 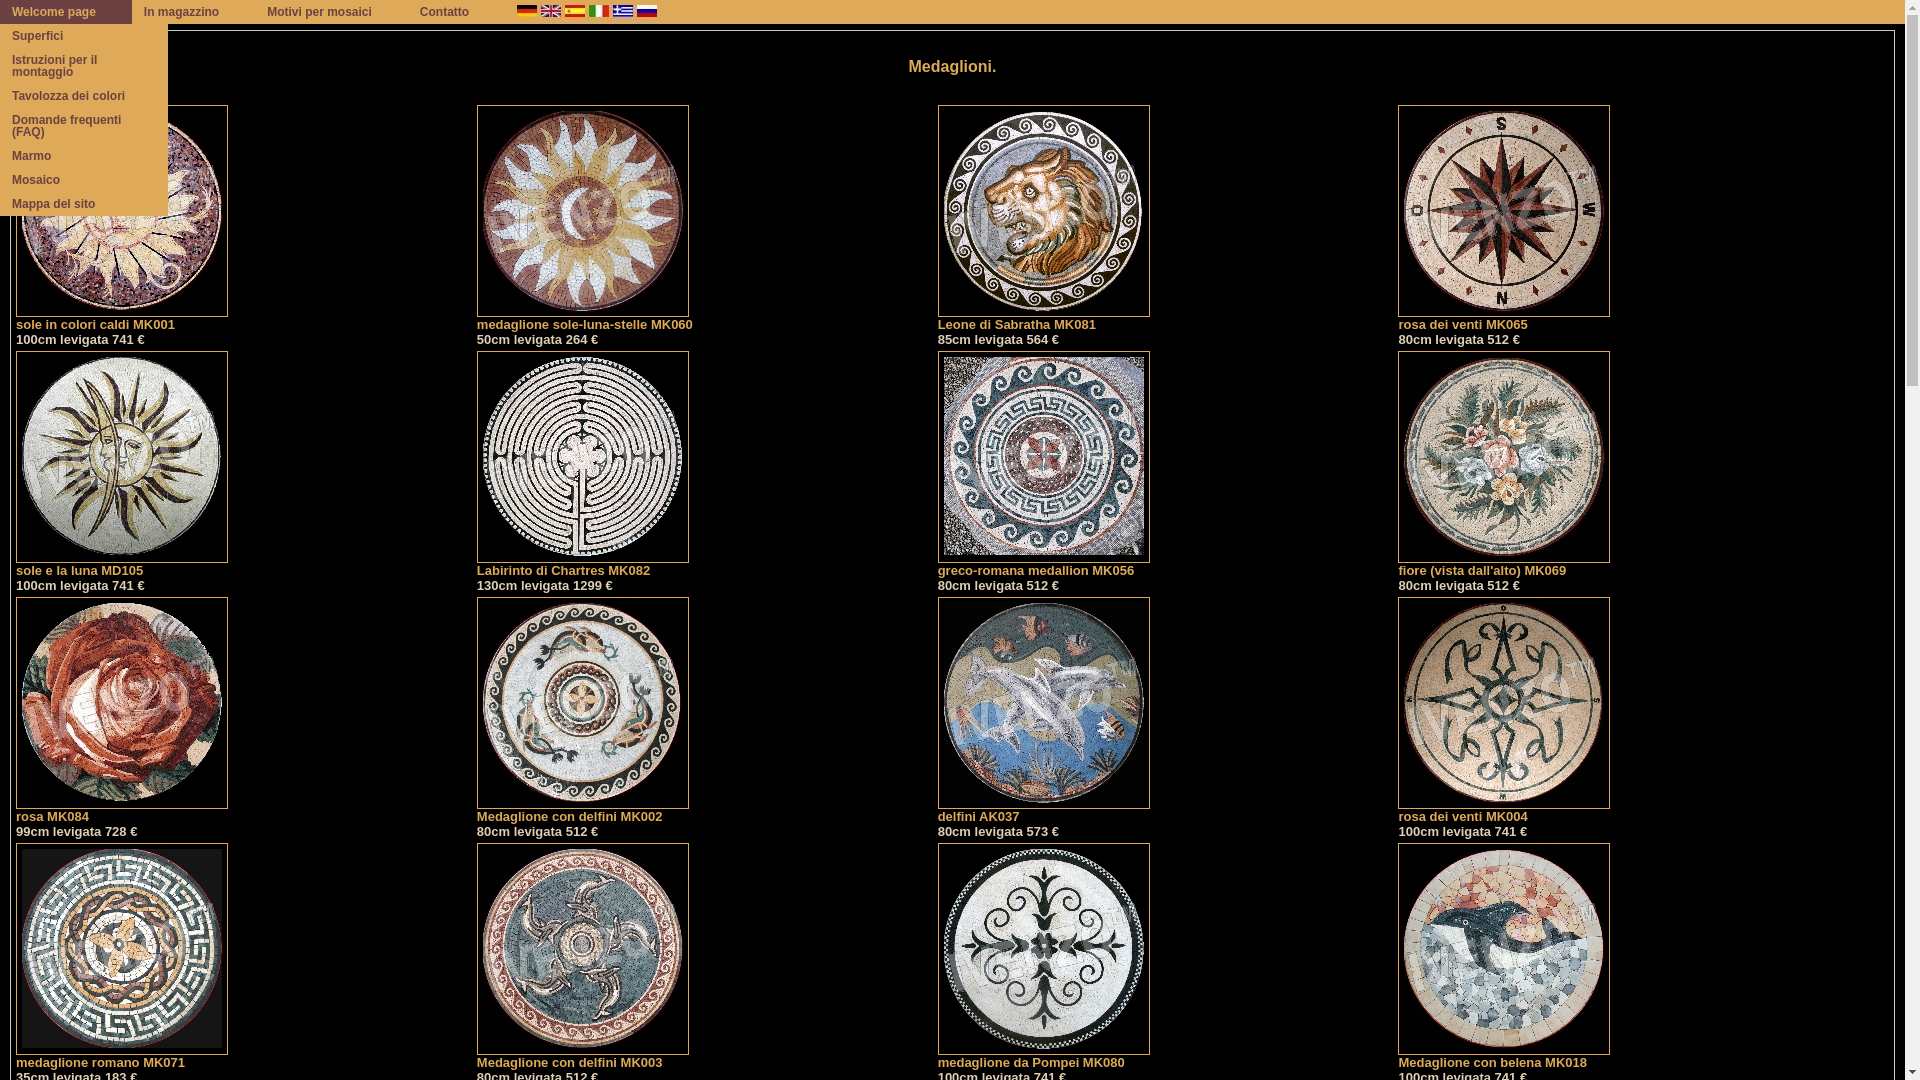 I want to click on Mosaico Medaglione con delfini, so click(x=583, y=703).